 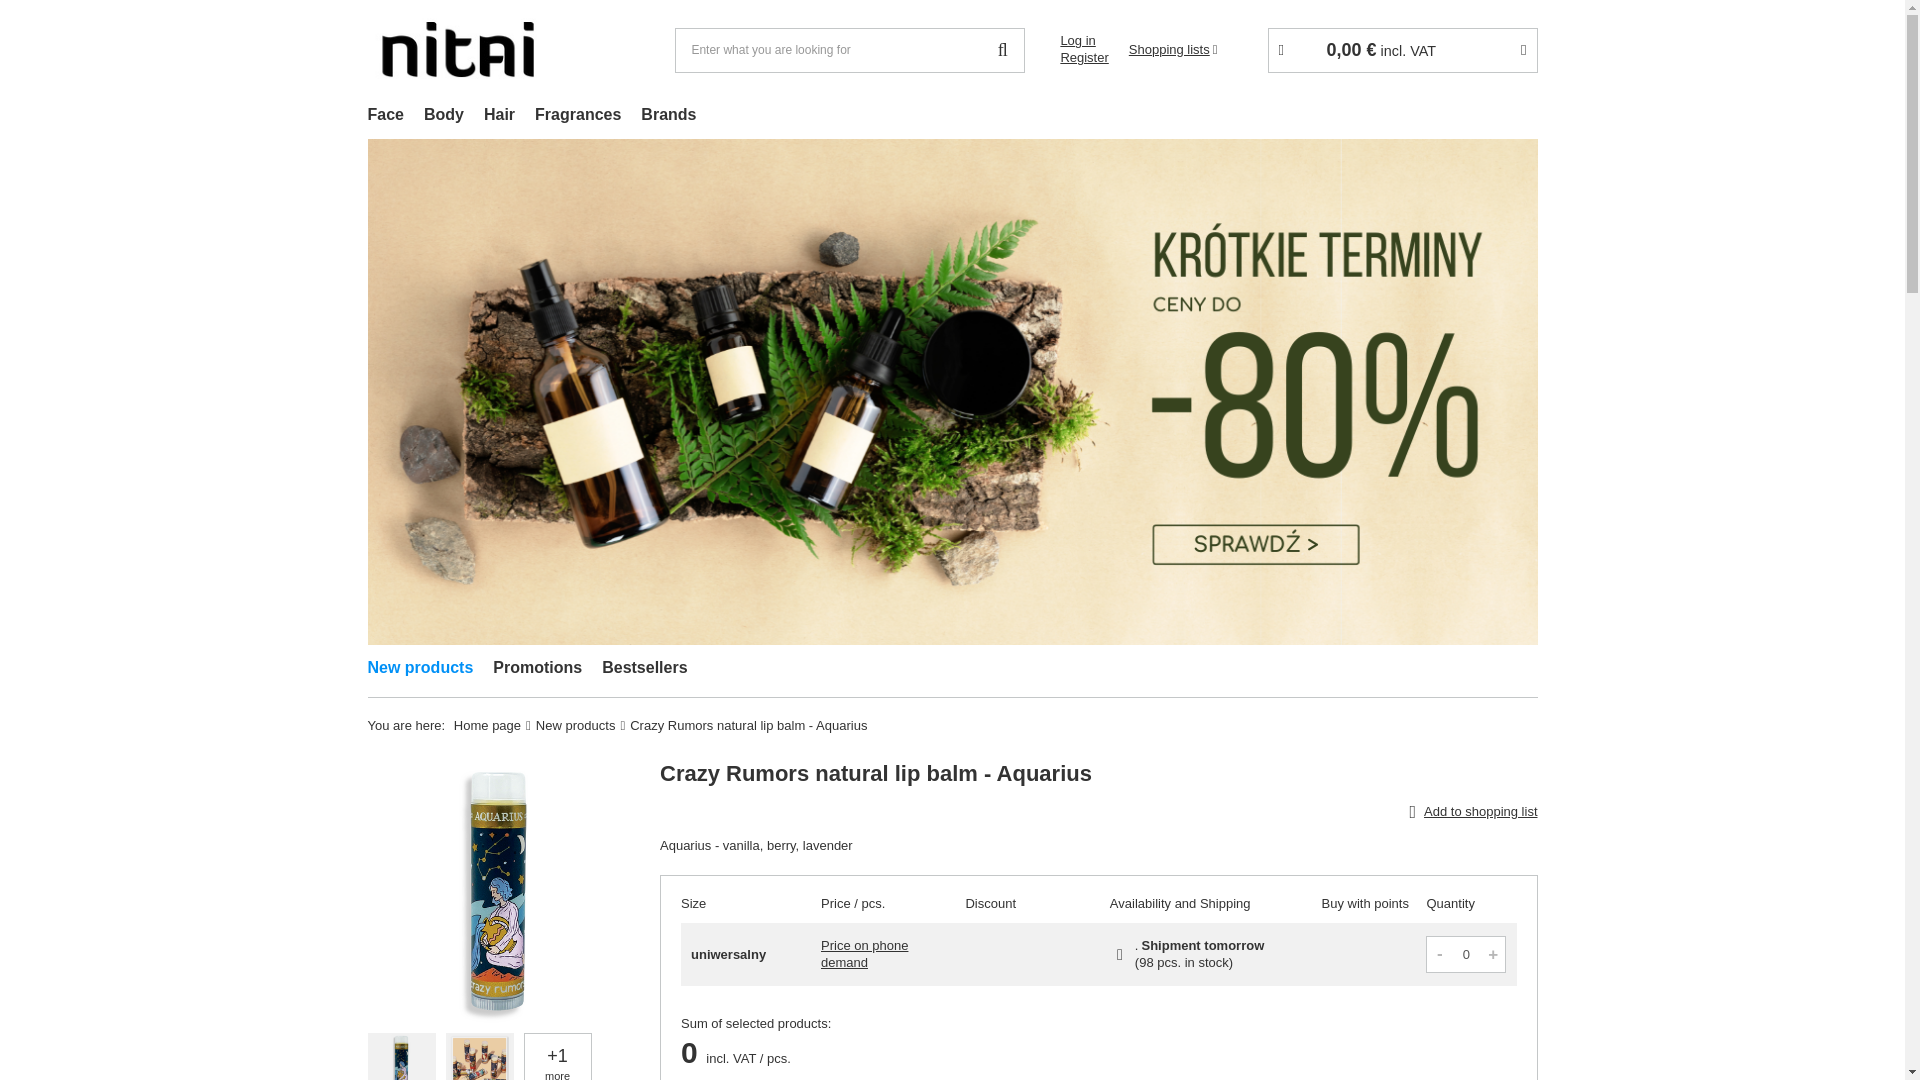 What do you see at coordinates (1083, 41) in the screenshot?
I see `Log in` at bounding box center [1083, 41].